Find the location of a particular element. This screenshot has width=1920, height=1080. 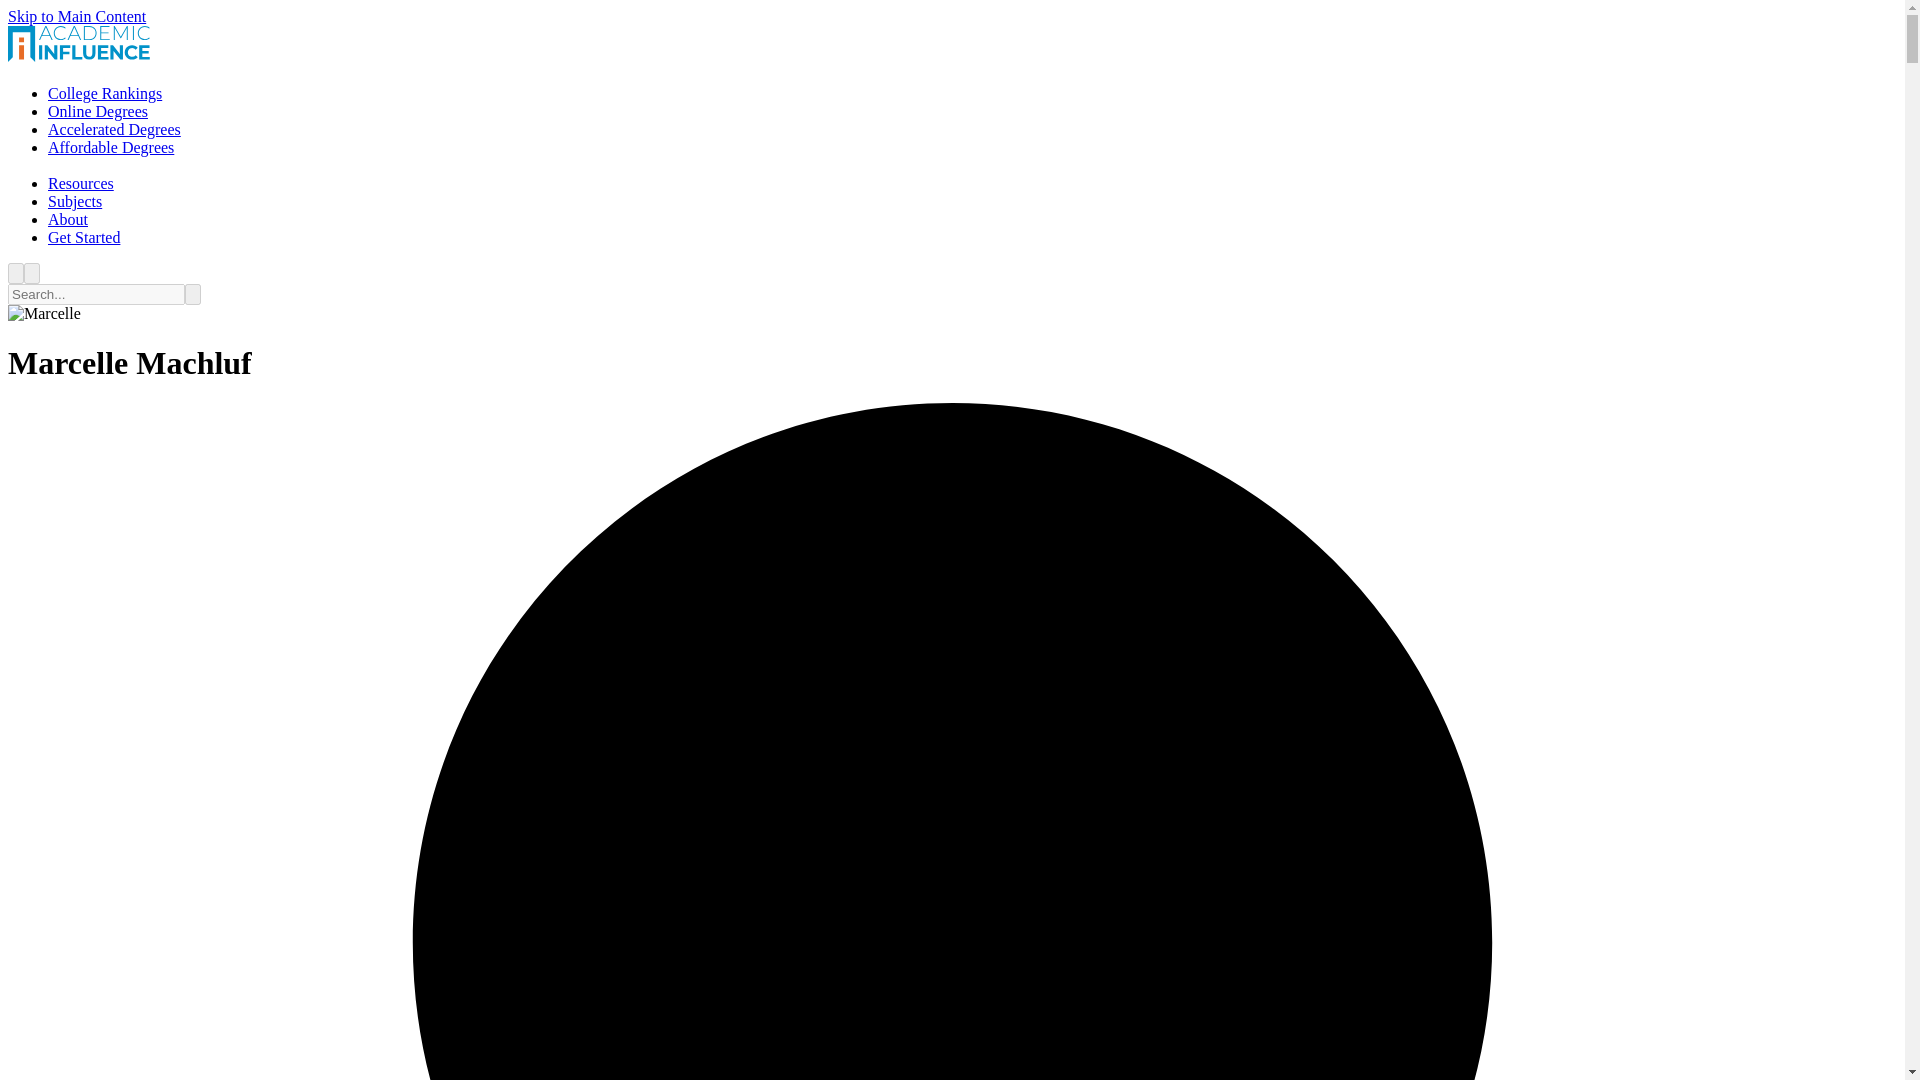

Accelerated Degrees is located at coordinates (114, 129).